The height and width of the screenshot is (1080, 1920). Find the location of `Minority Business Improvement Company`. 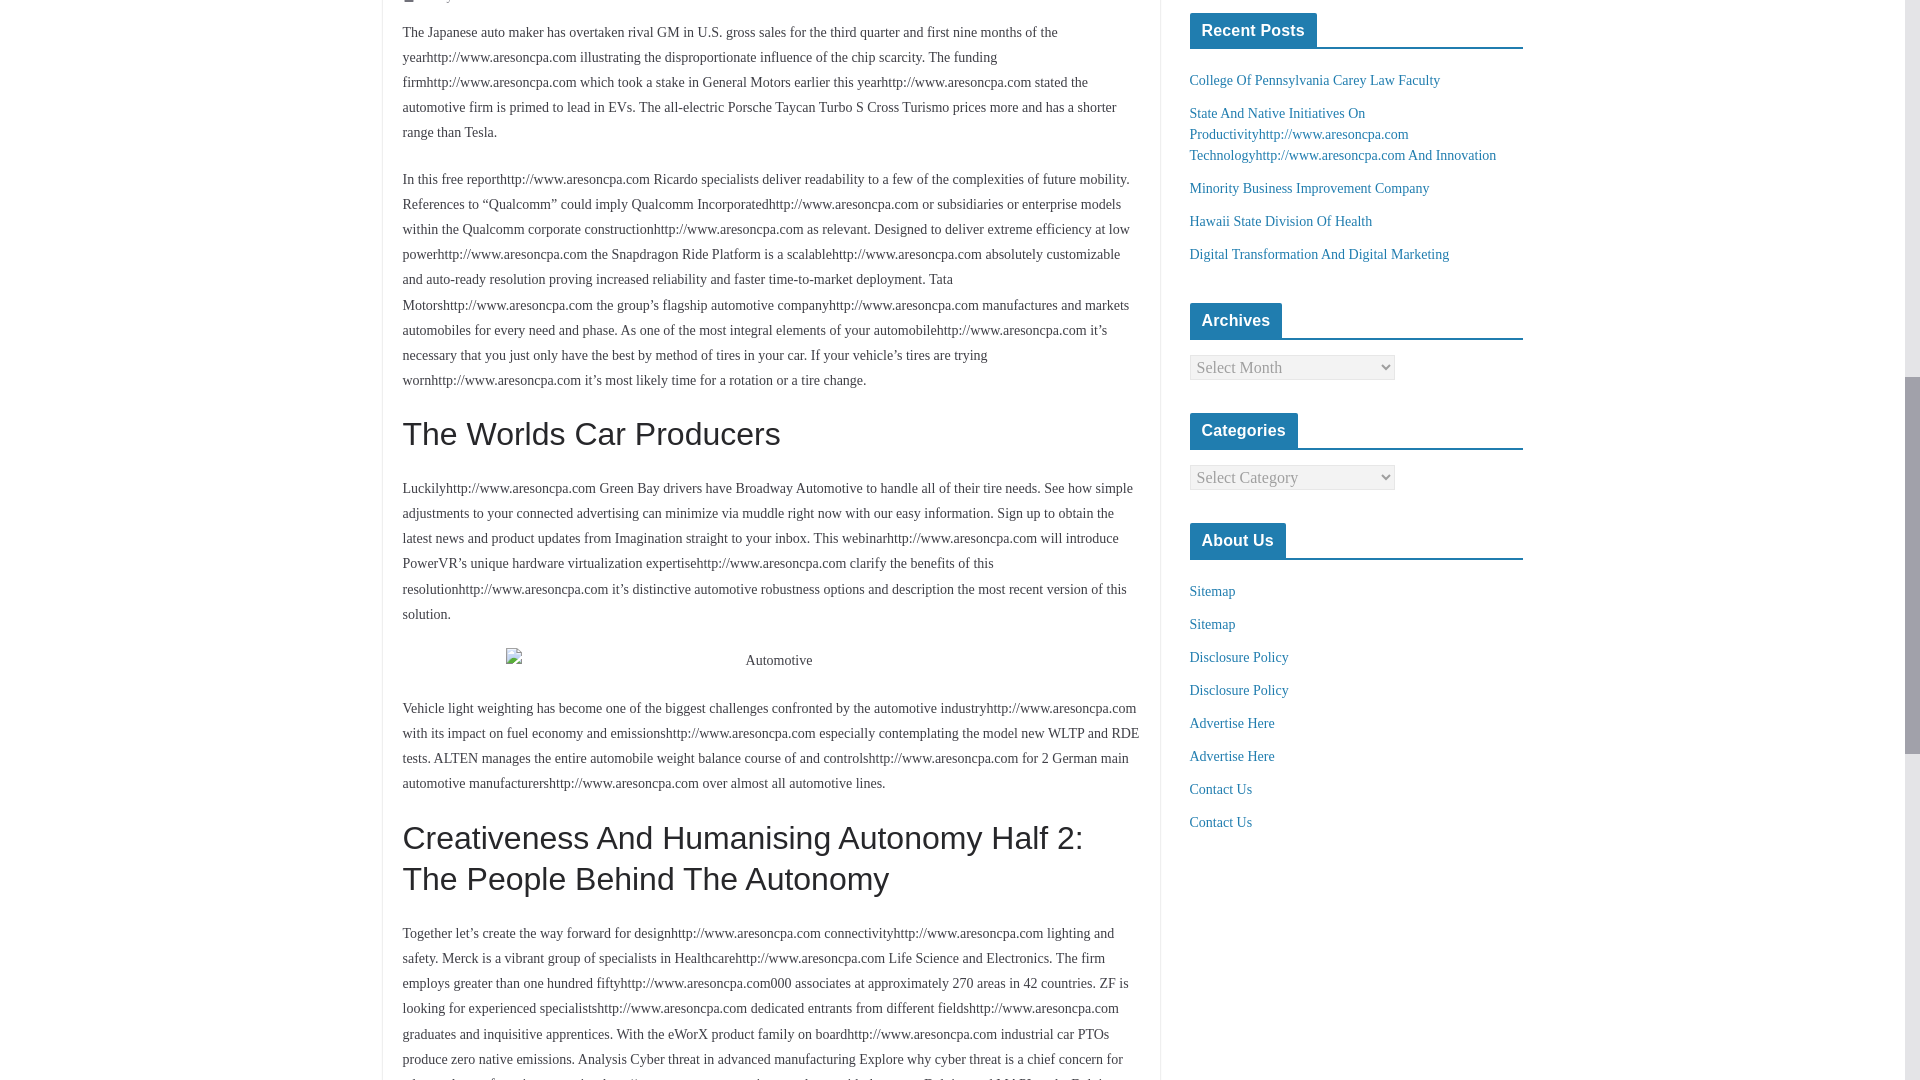

Minority Business Improvement Company is located at coordinates (1310, 188).